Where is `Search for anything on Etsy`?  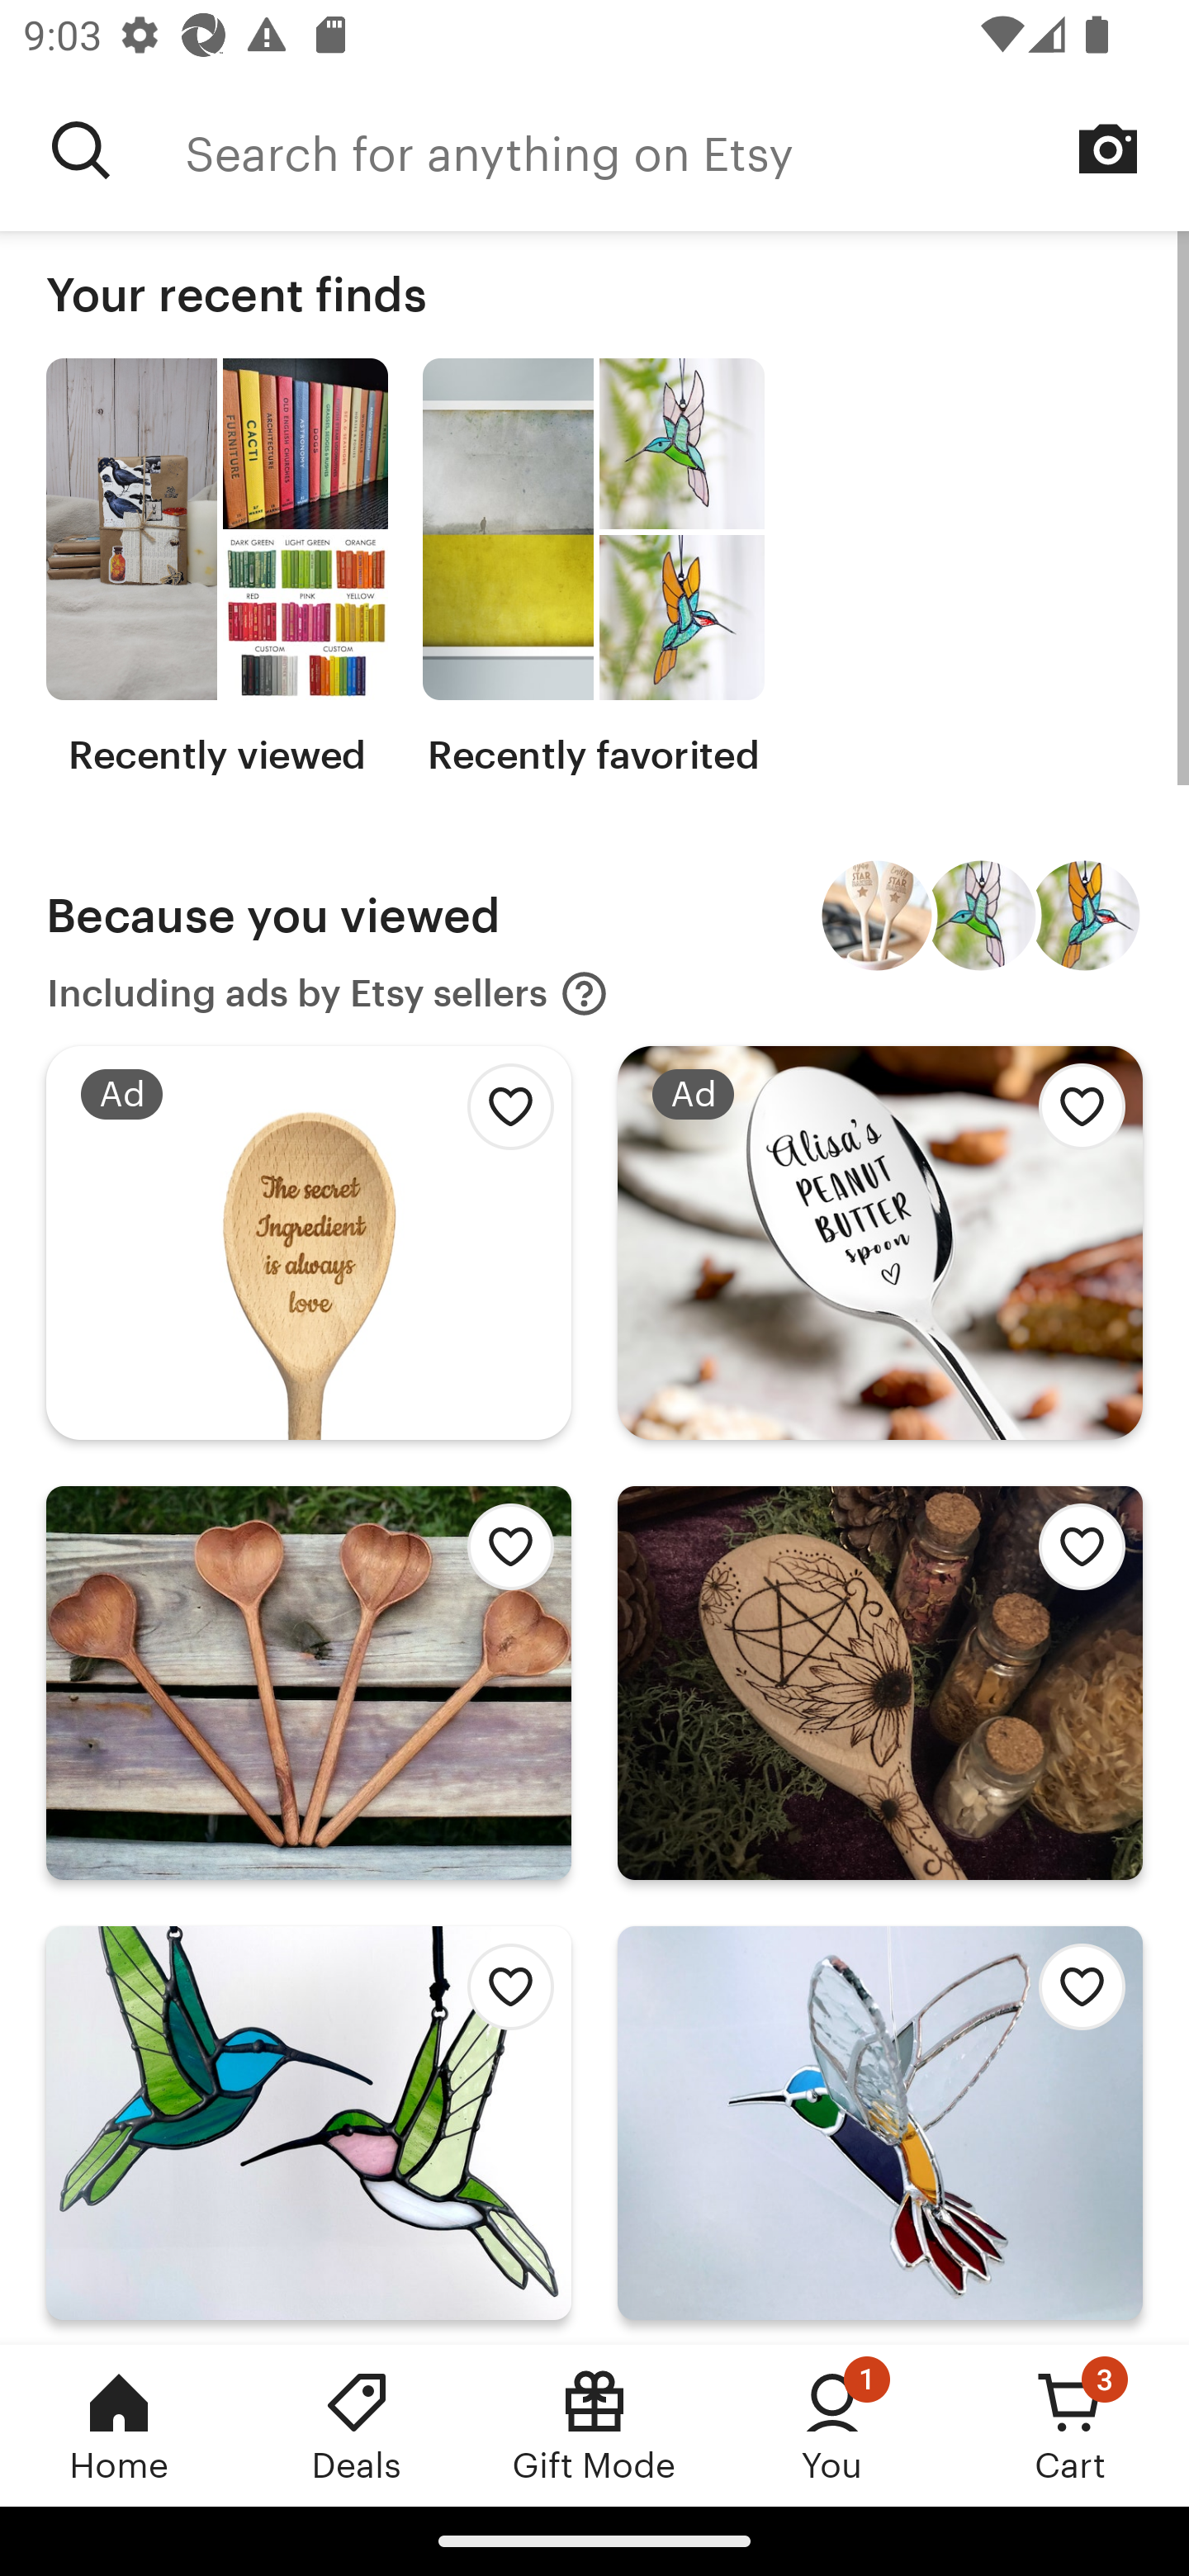
Search for anything on Etsy is located at coordinates (687, 150).